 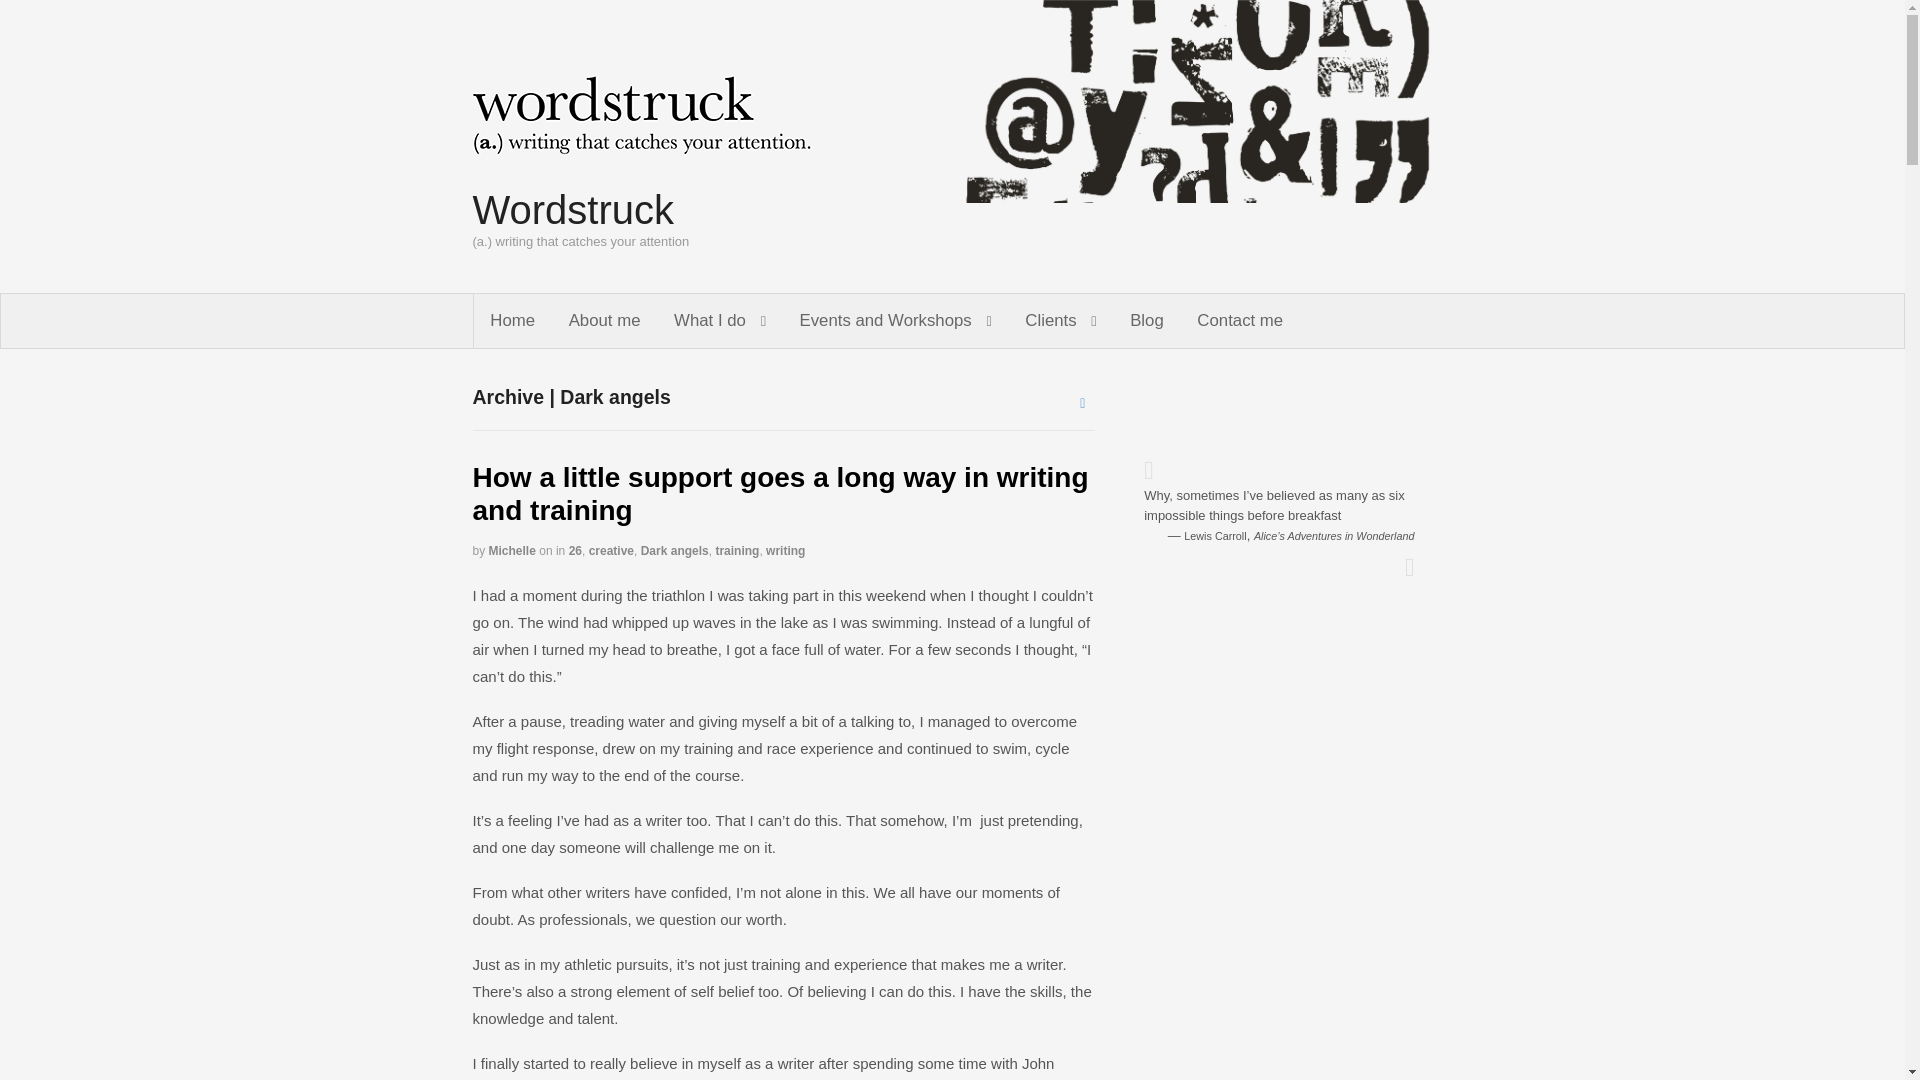 I want to click on Home, so click(x=513, y=320).